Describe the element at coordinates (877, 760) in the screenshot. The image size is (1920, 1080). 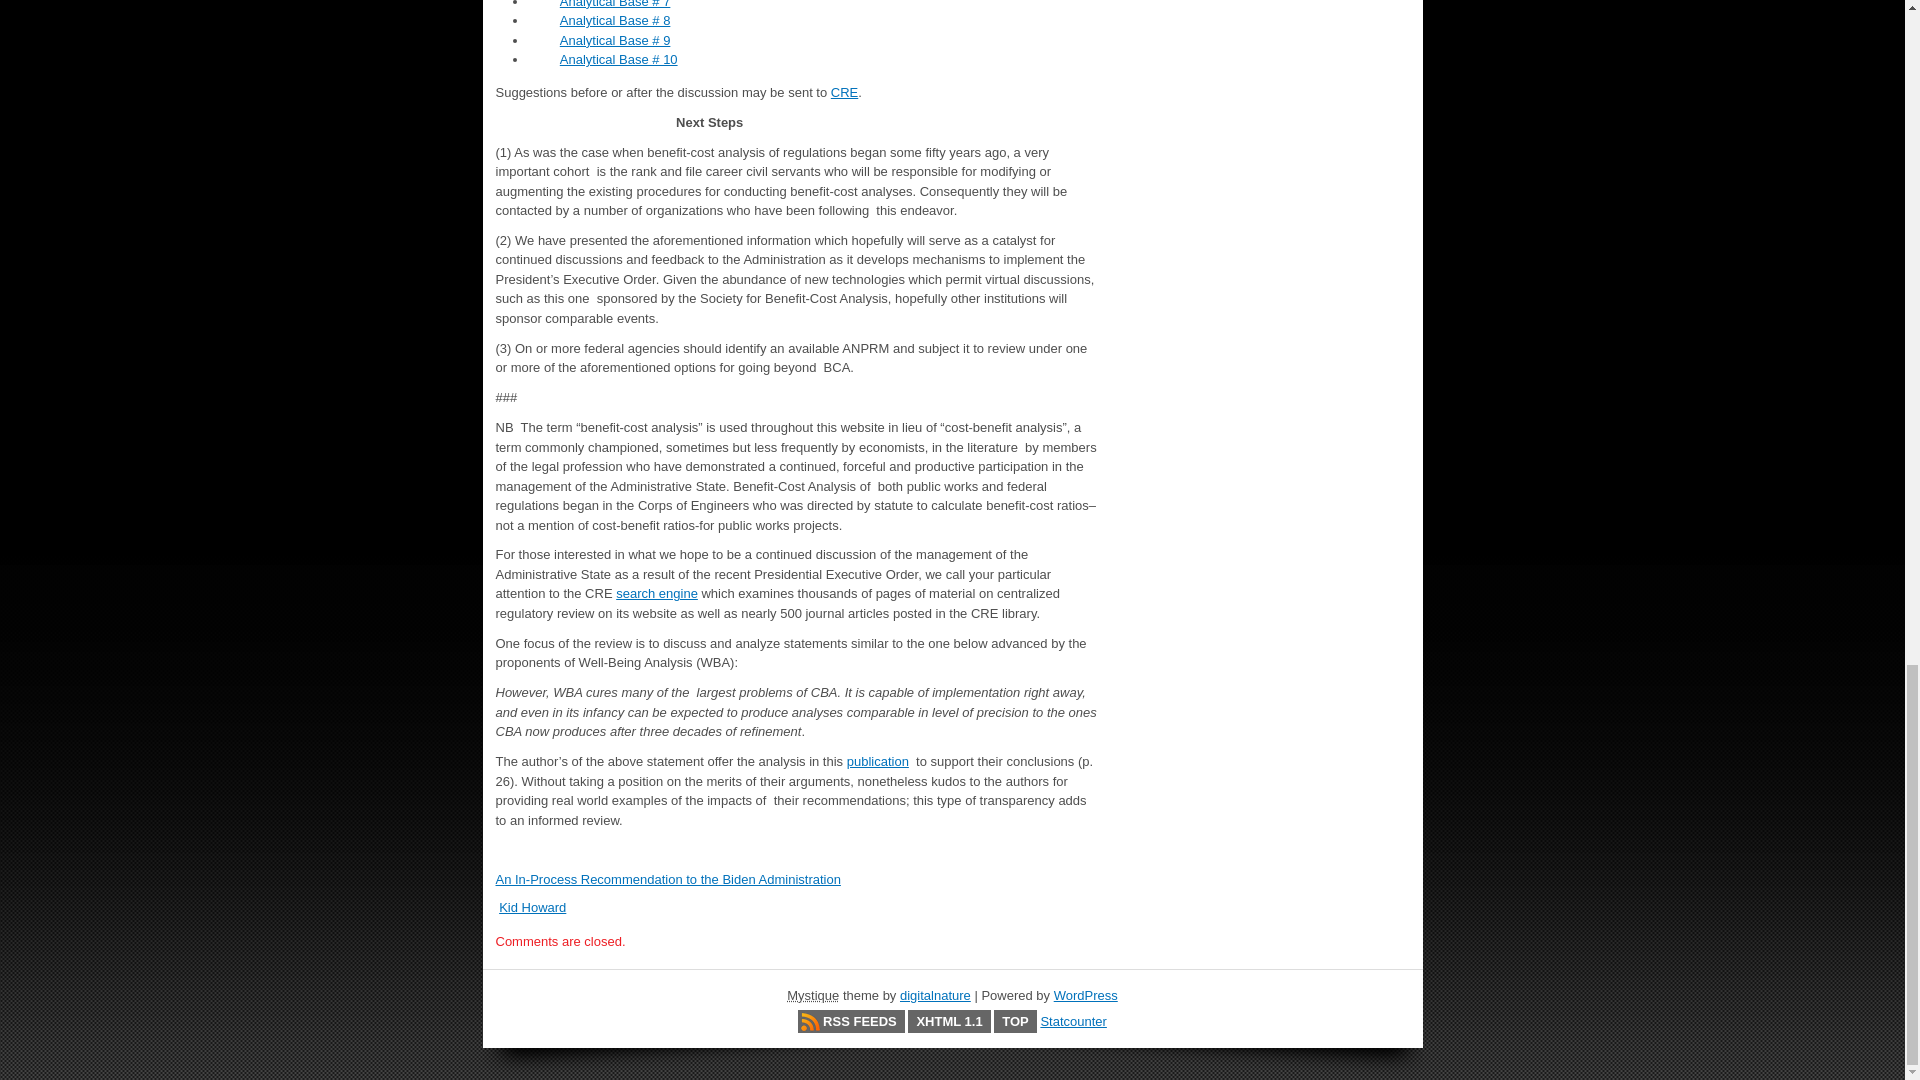
I see `publication` at that location.